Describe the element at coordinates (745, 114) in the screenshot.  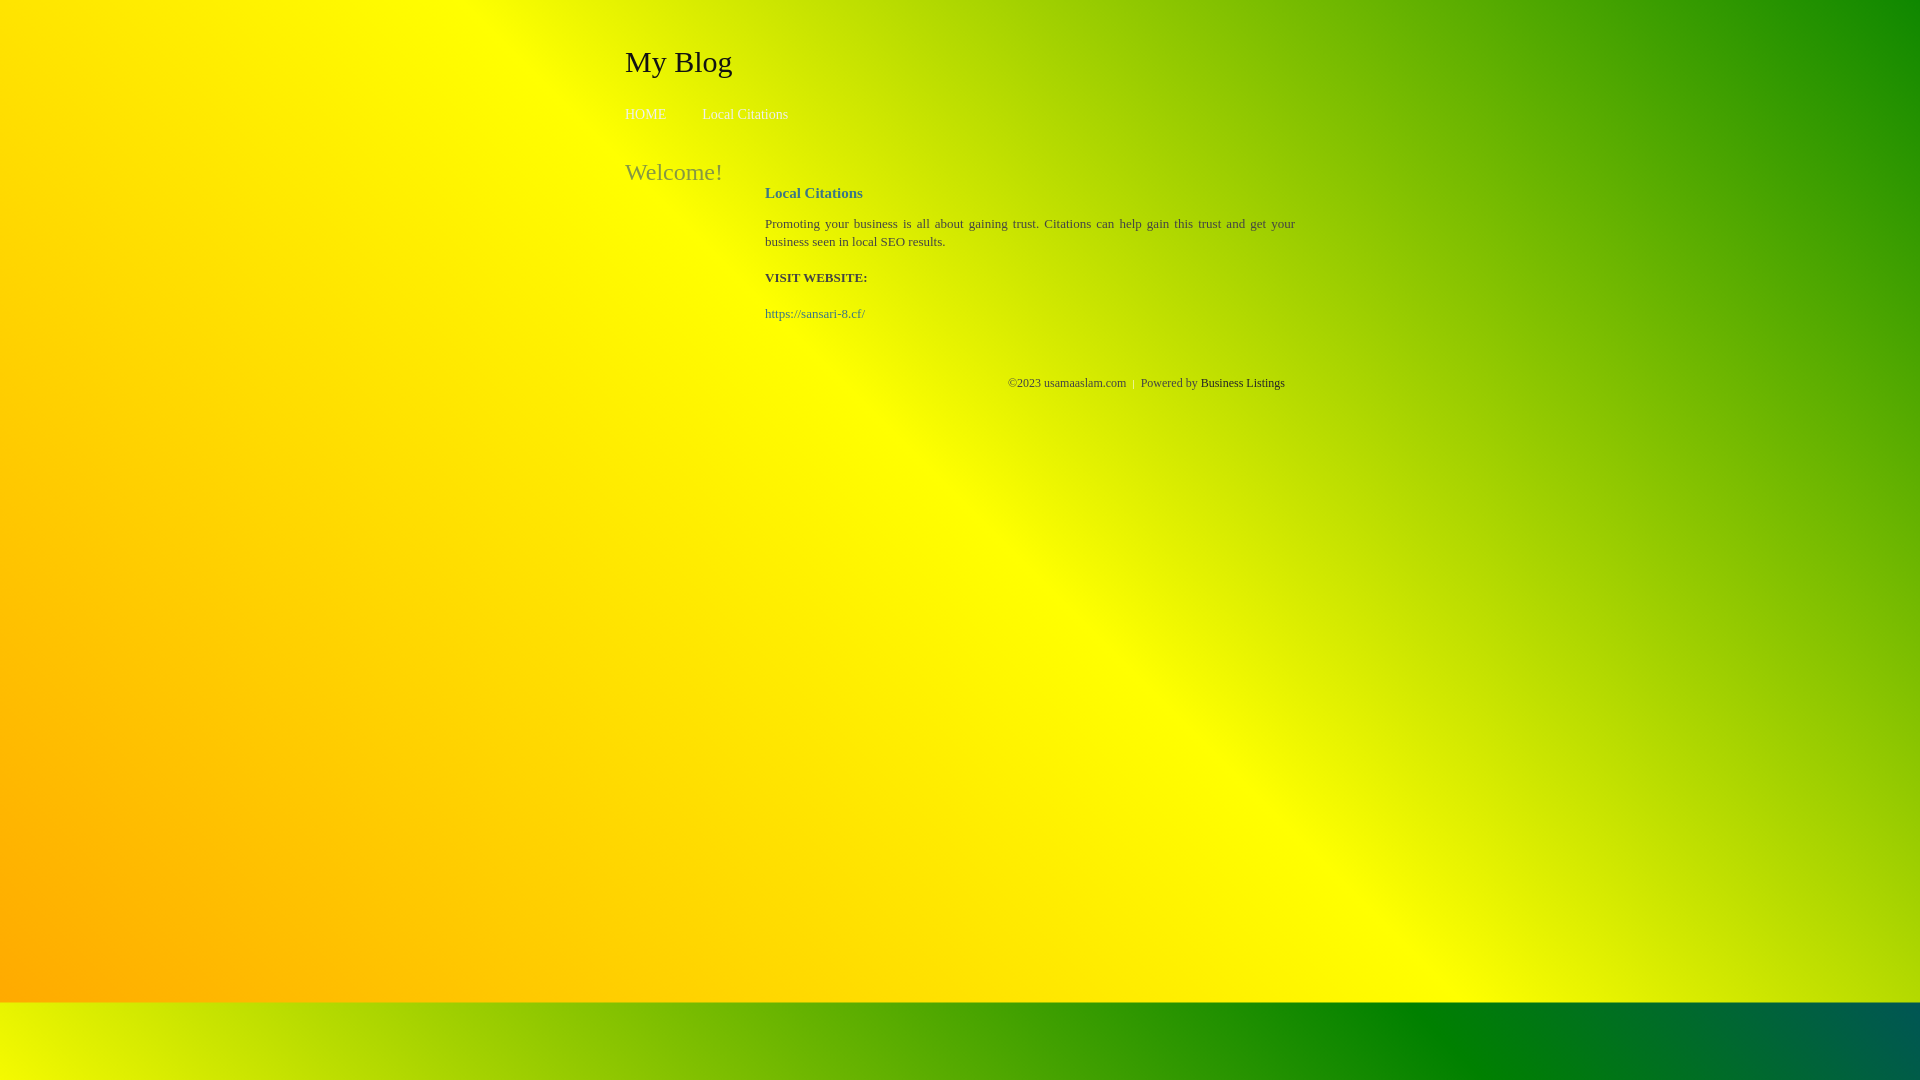
I see `Local Citations` at that location.